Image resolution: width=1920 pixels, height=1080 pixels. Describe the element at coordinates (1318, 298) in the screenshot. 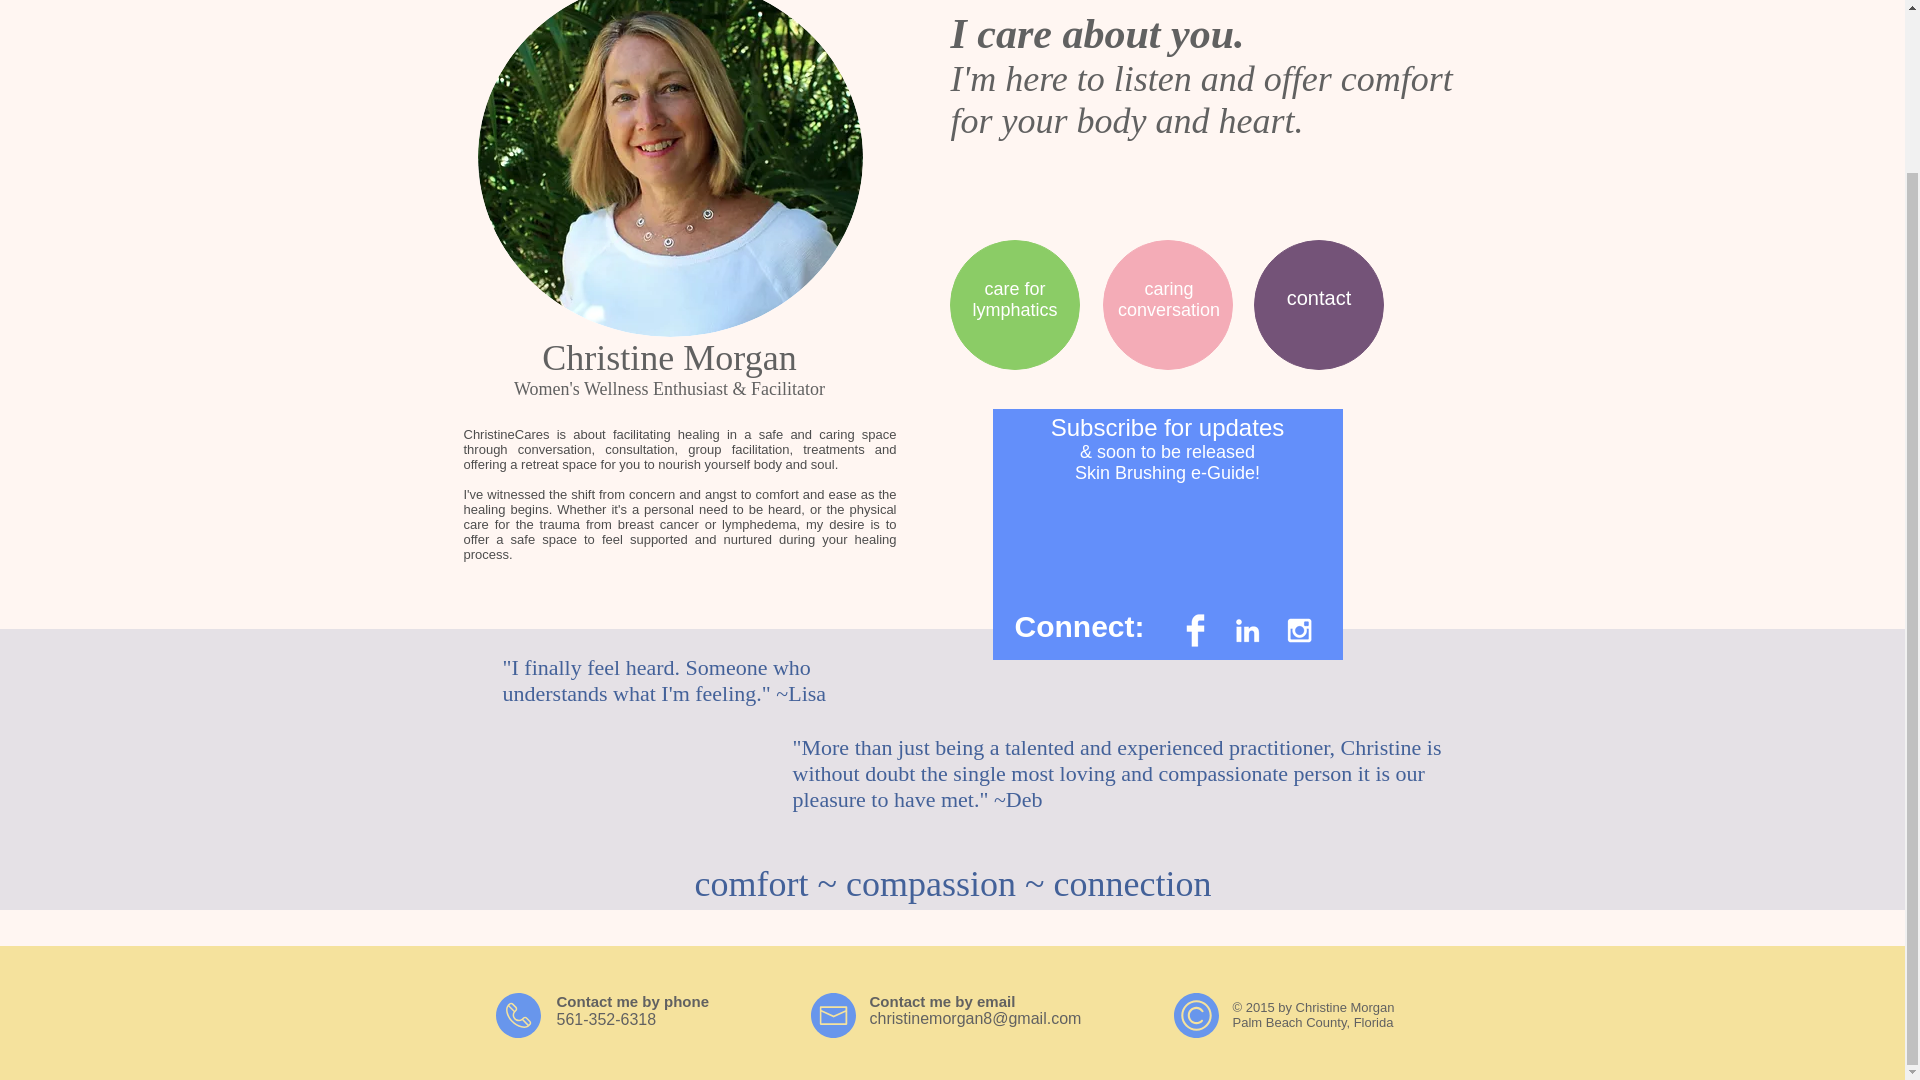

I see `contact` at that location.